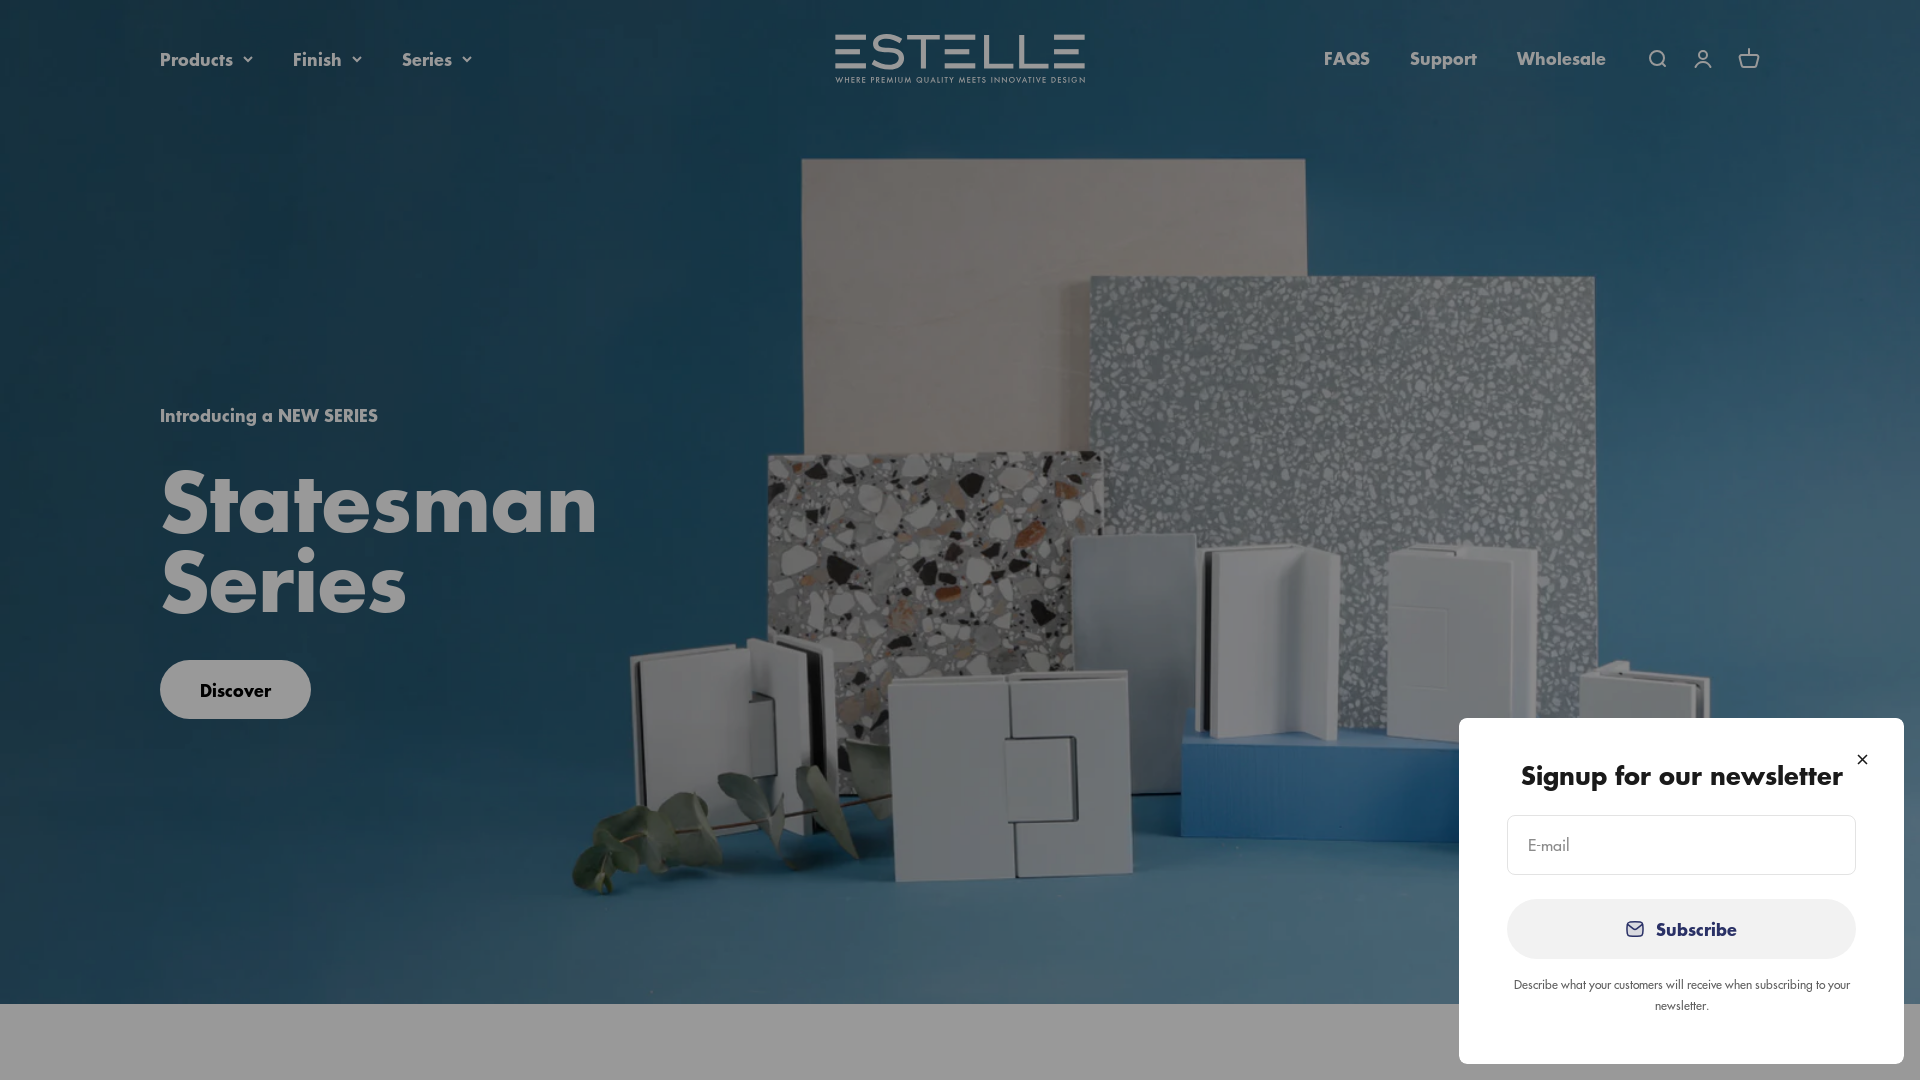 Image resolution: width=1920 pixels, height=1080 pixels. What do you see at coordinates (1760, 944) in the screenshot?
I see `Go to item 2` at bounding box center [1760, 944].